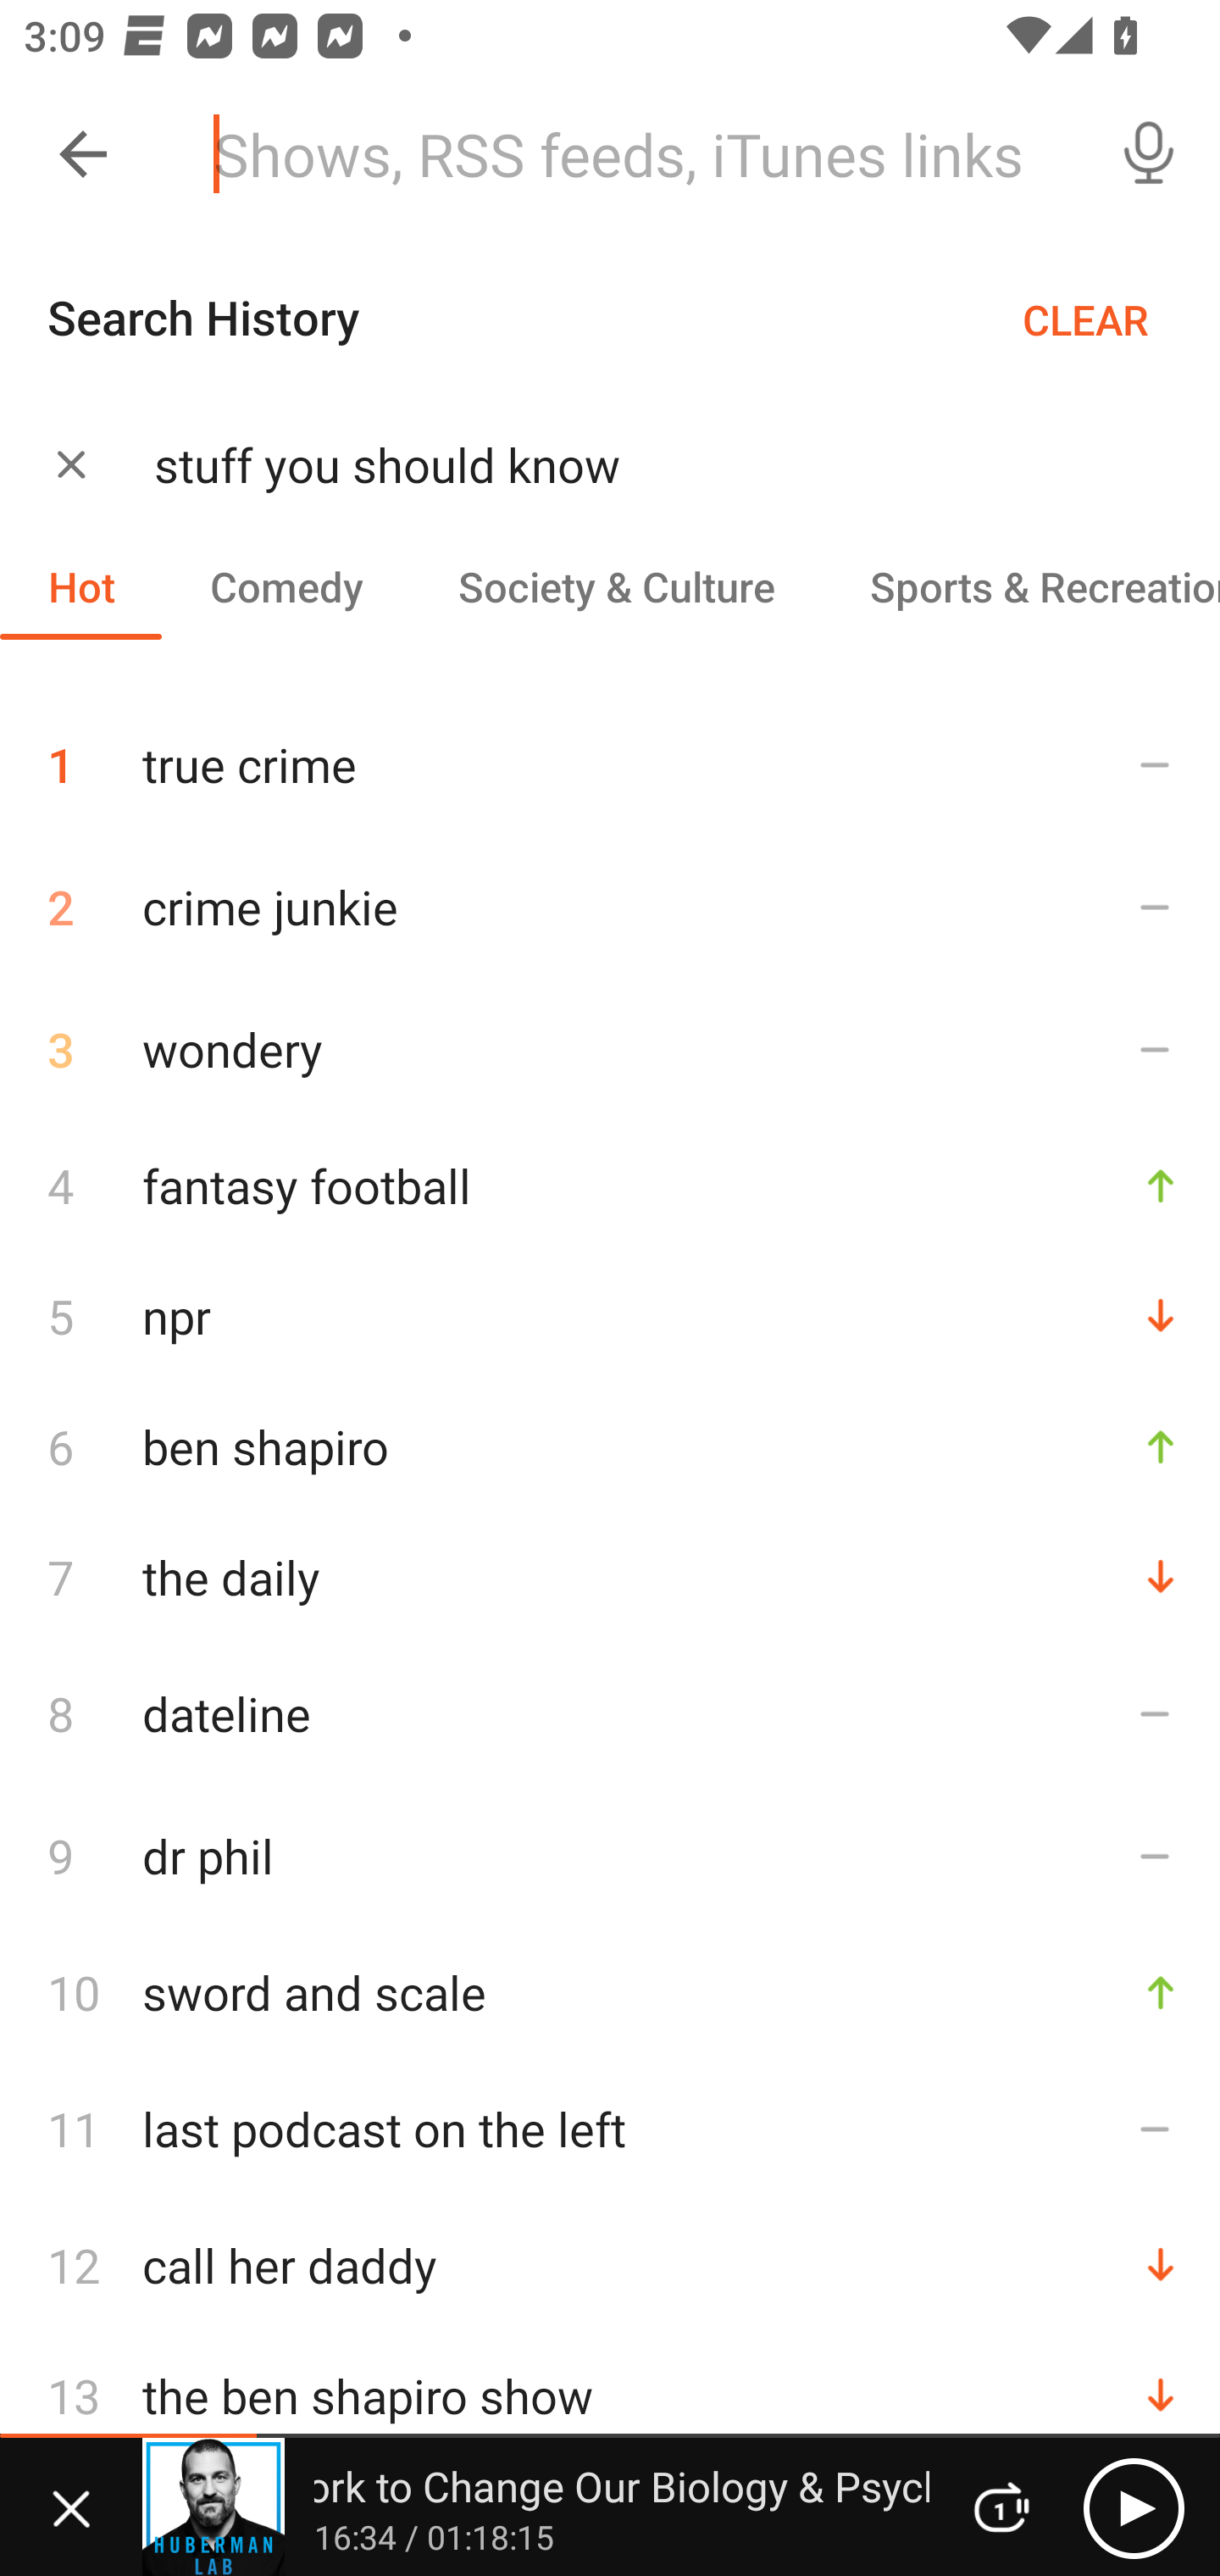  Describe the element at coordinates (610, 907) in the screenshot. I see `2 crime junkie` at that location.